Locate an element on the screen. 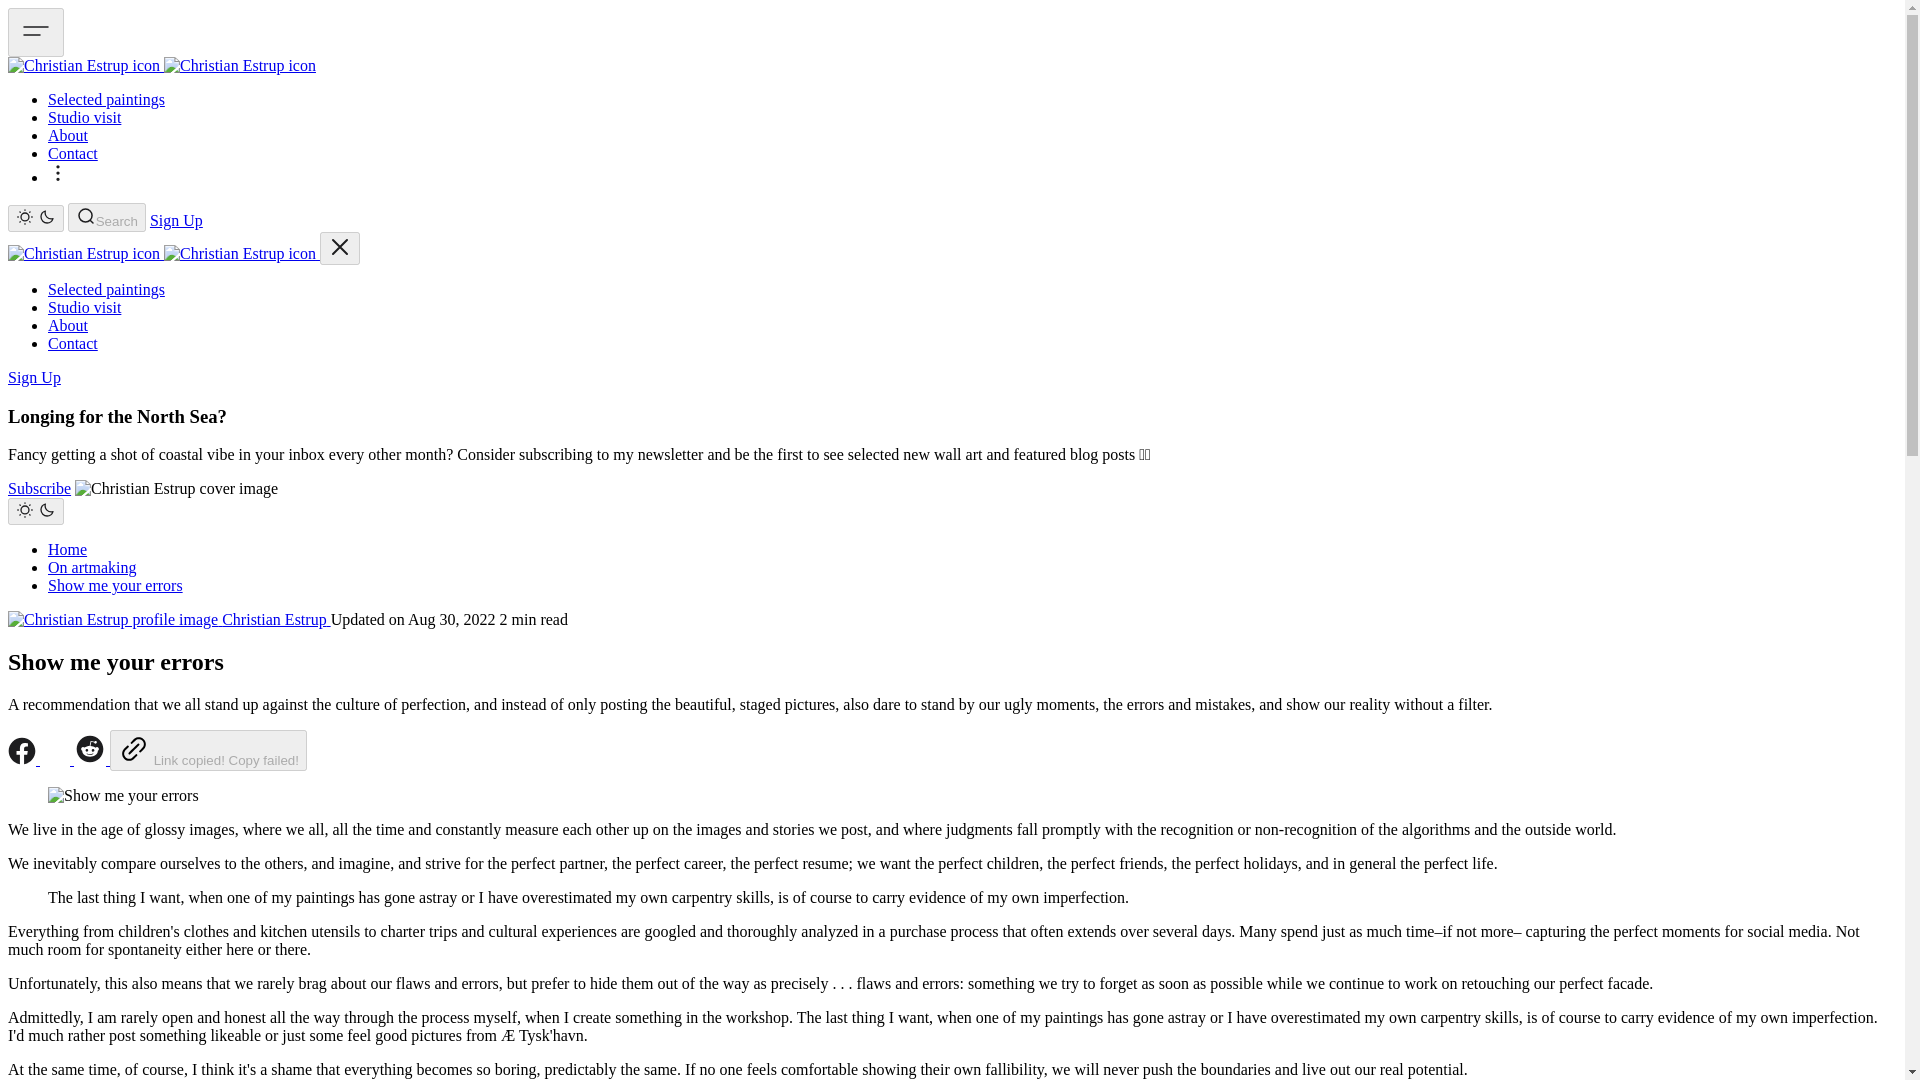 This screenshot has height=1080, width=1920. About is located at coordinates (68, 135).